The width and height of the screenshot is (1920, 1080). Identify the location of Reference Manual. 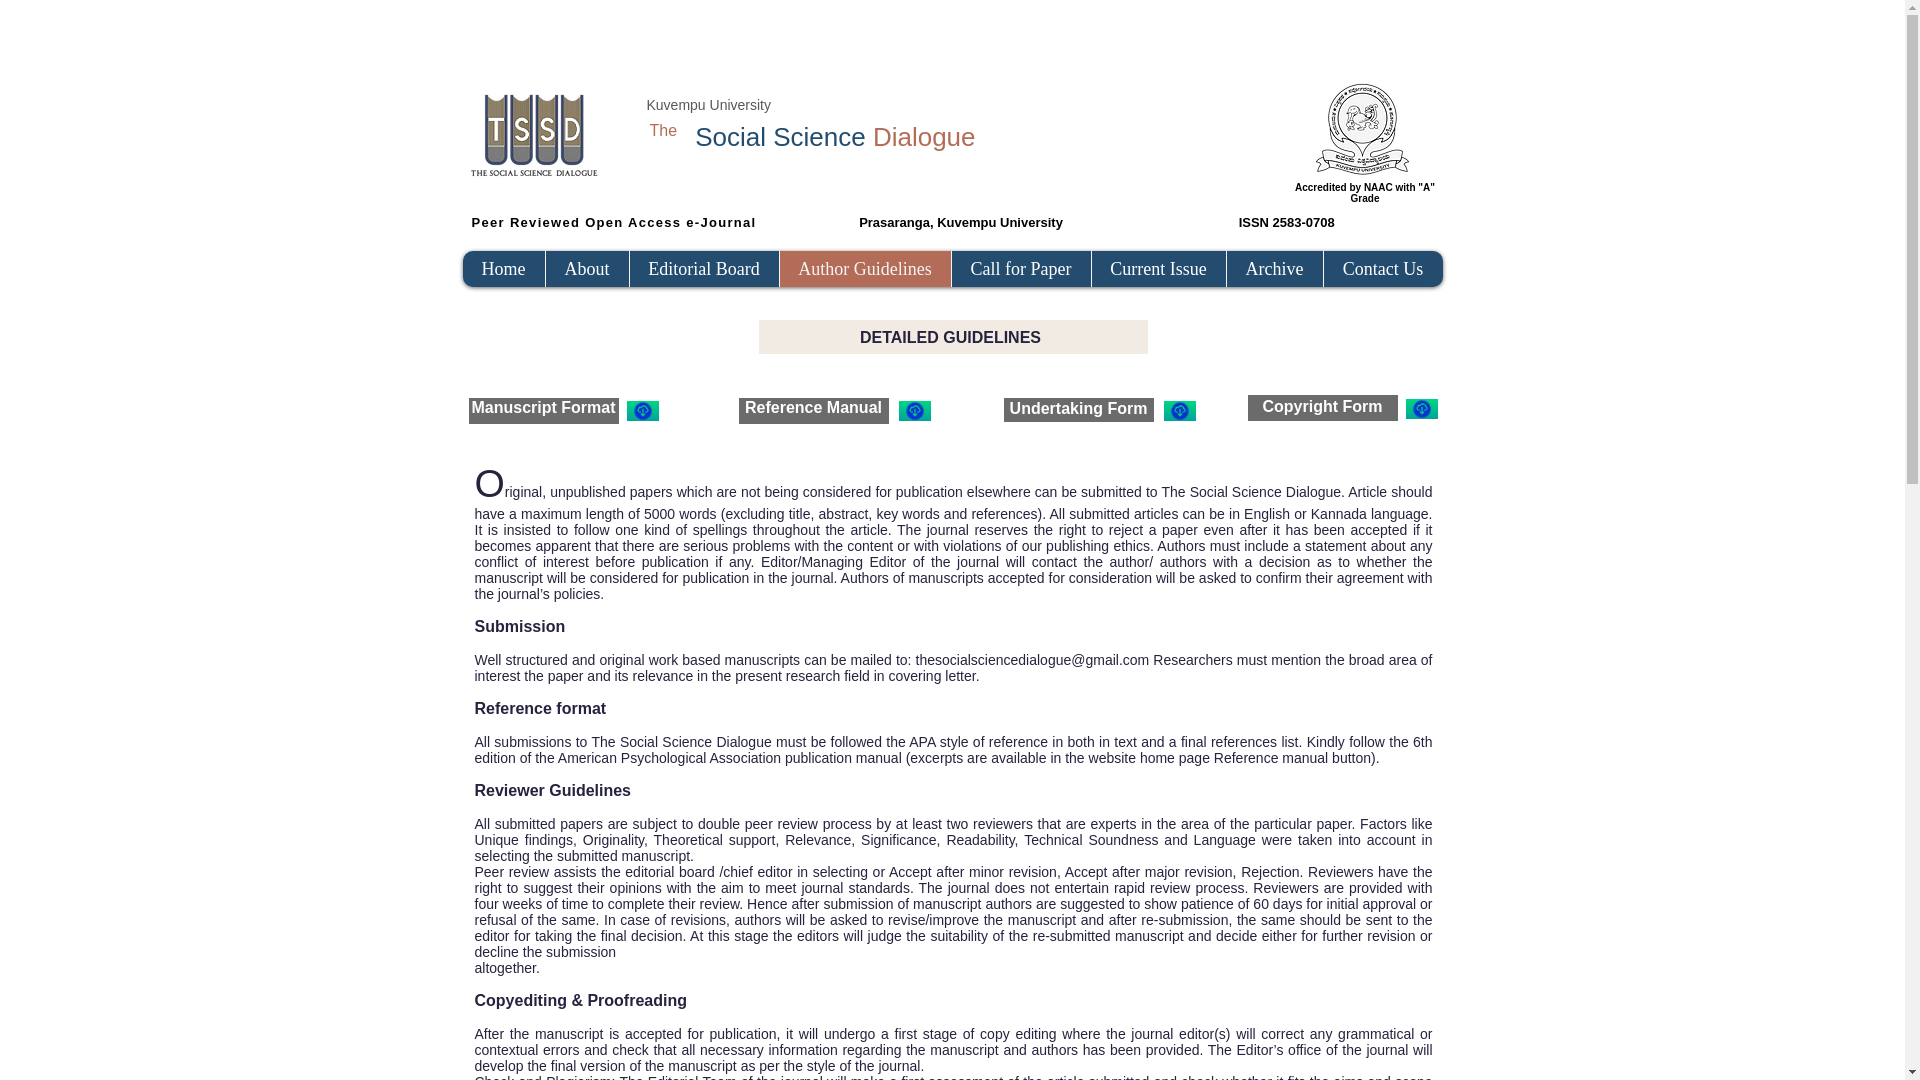
(812, 406).